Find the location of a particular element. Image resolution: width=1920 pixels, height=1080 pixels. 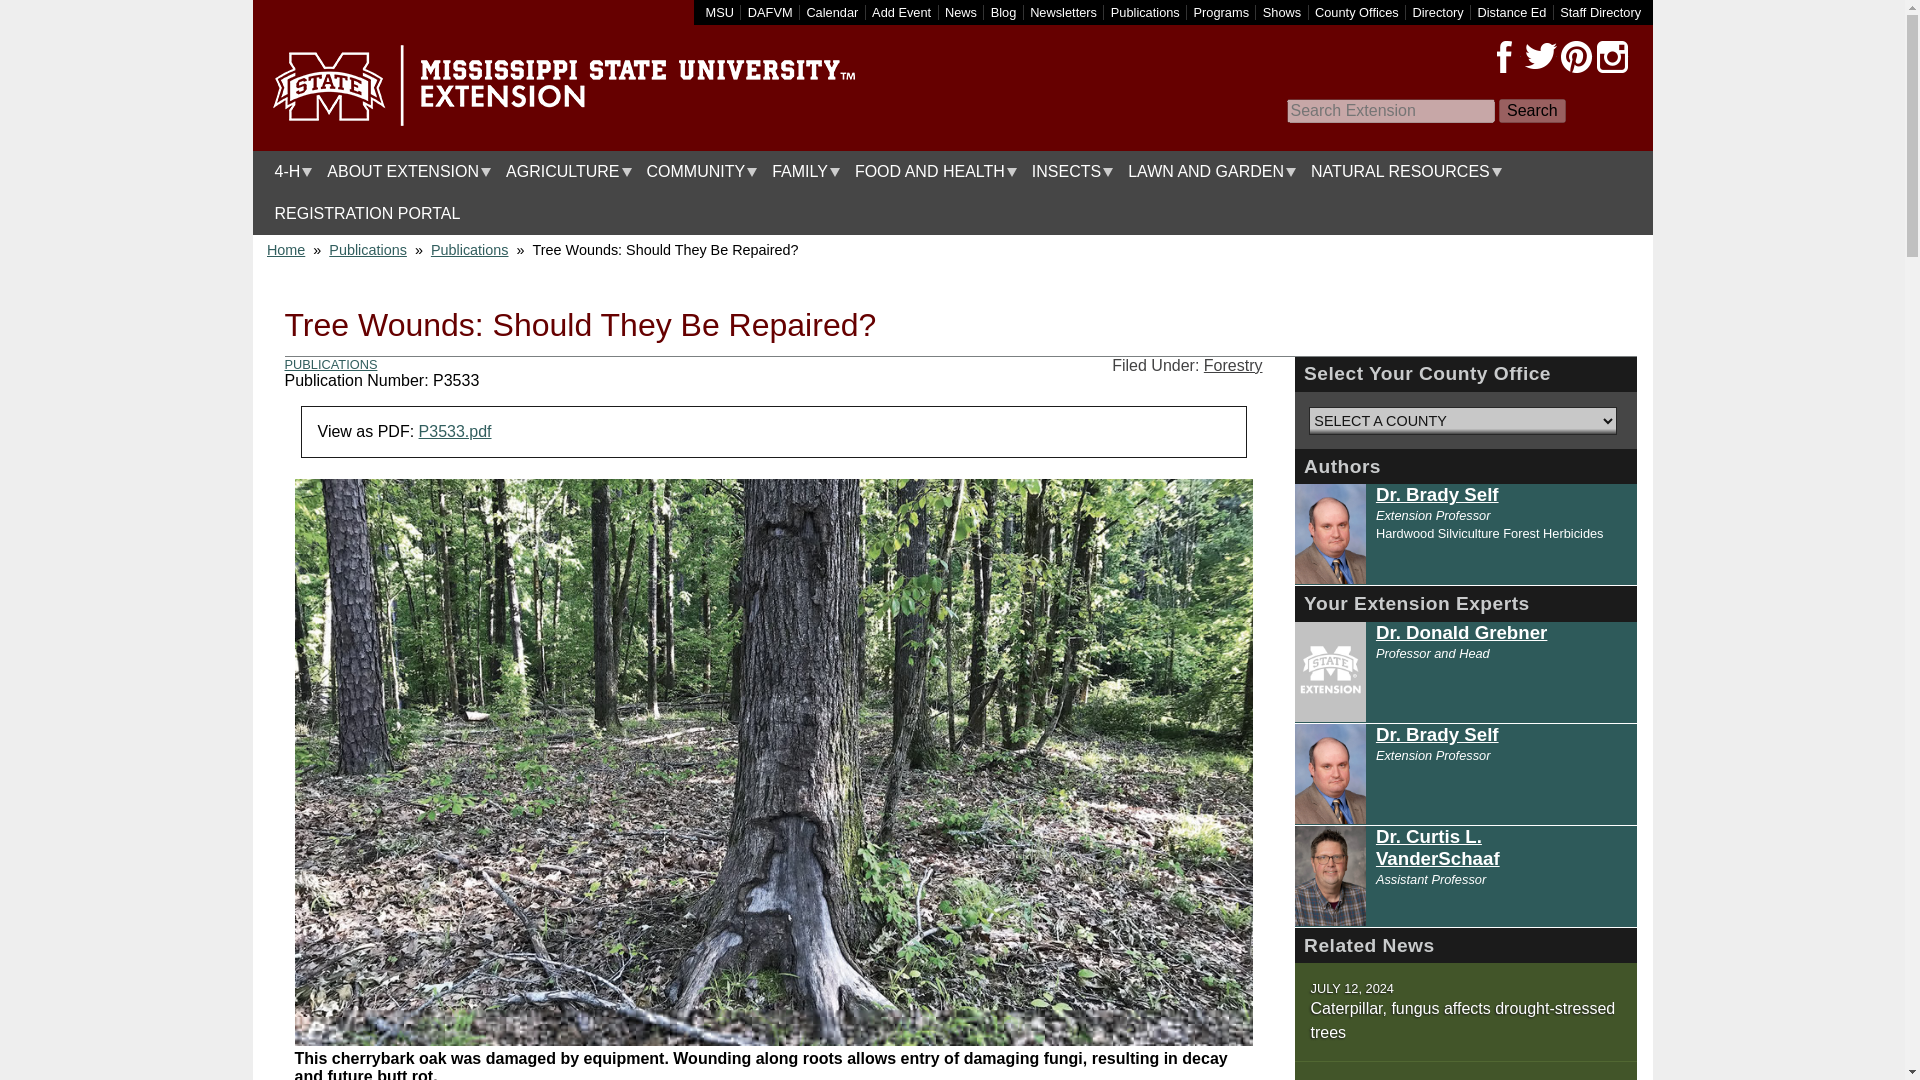

Blog is located at coordinates (1004, 12).